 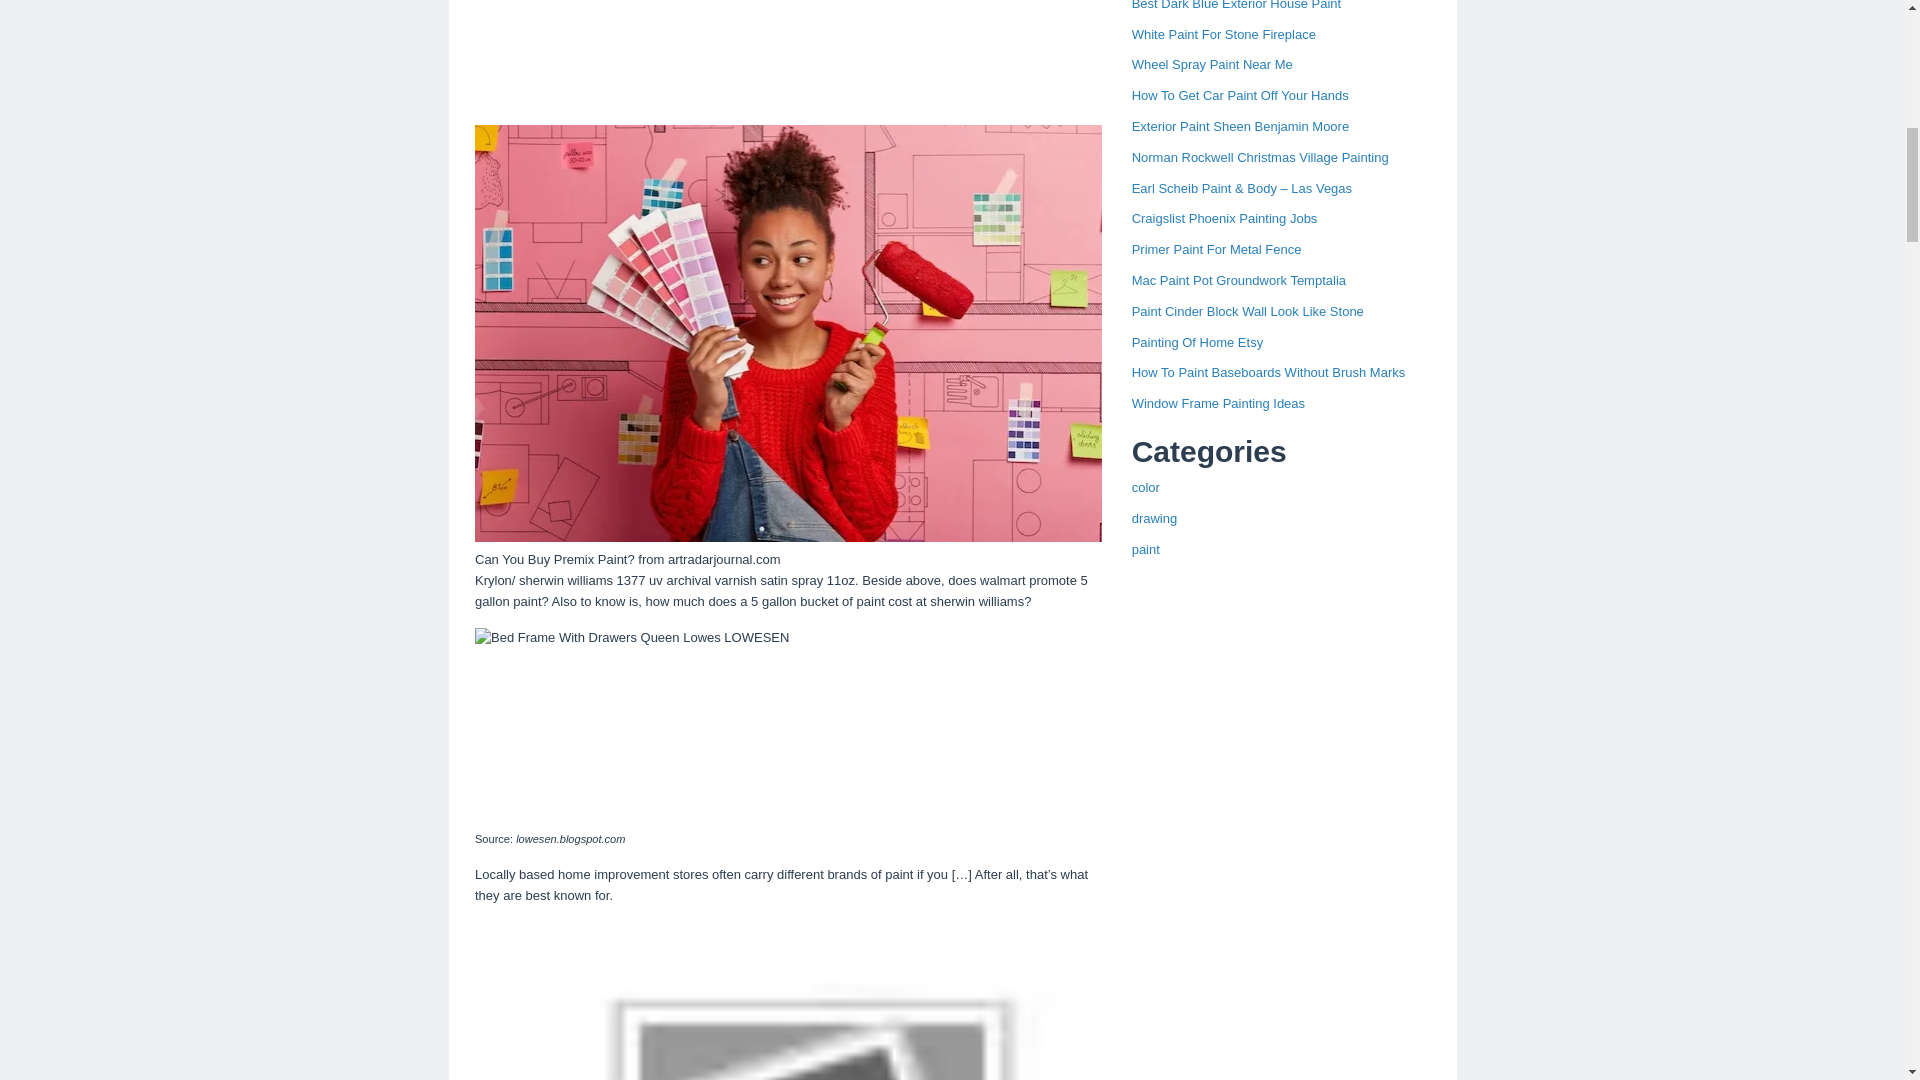 I want to click on Best Dark Blue Exterior House Paint, so click(x=1237, y=5).